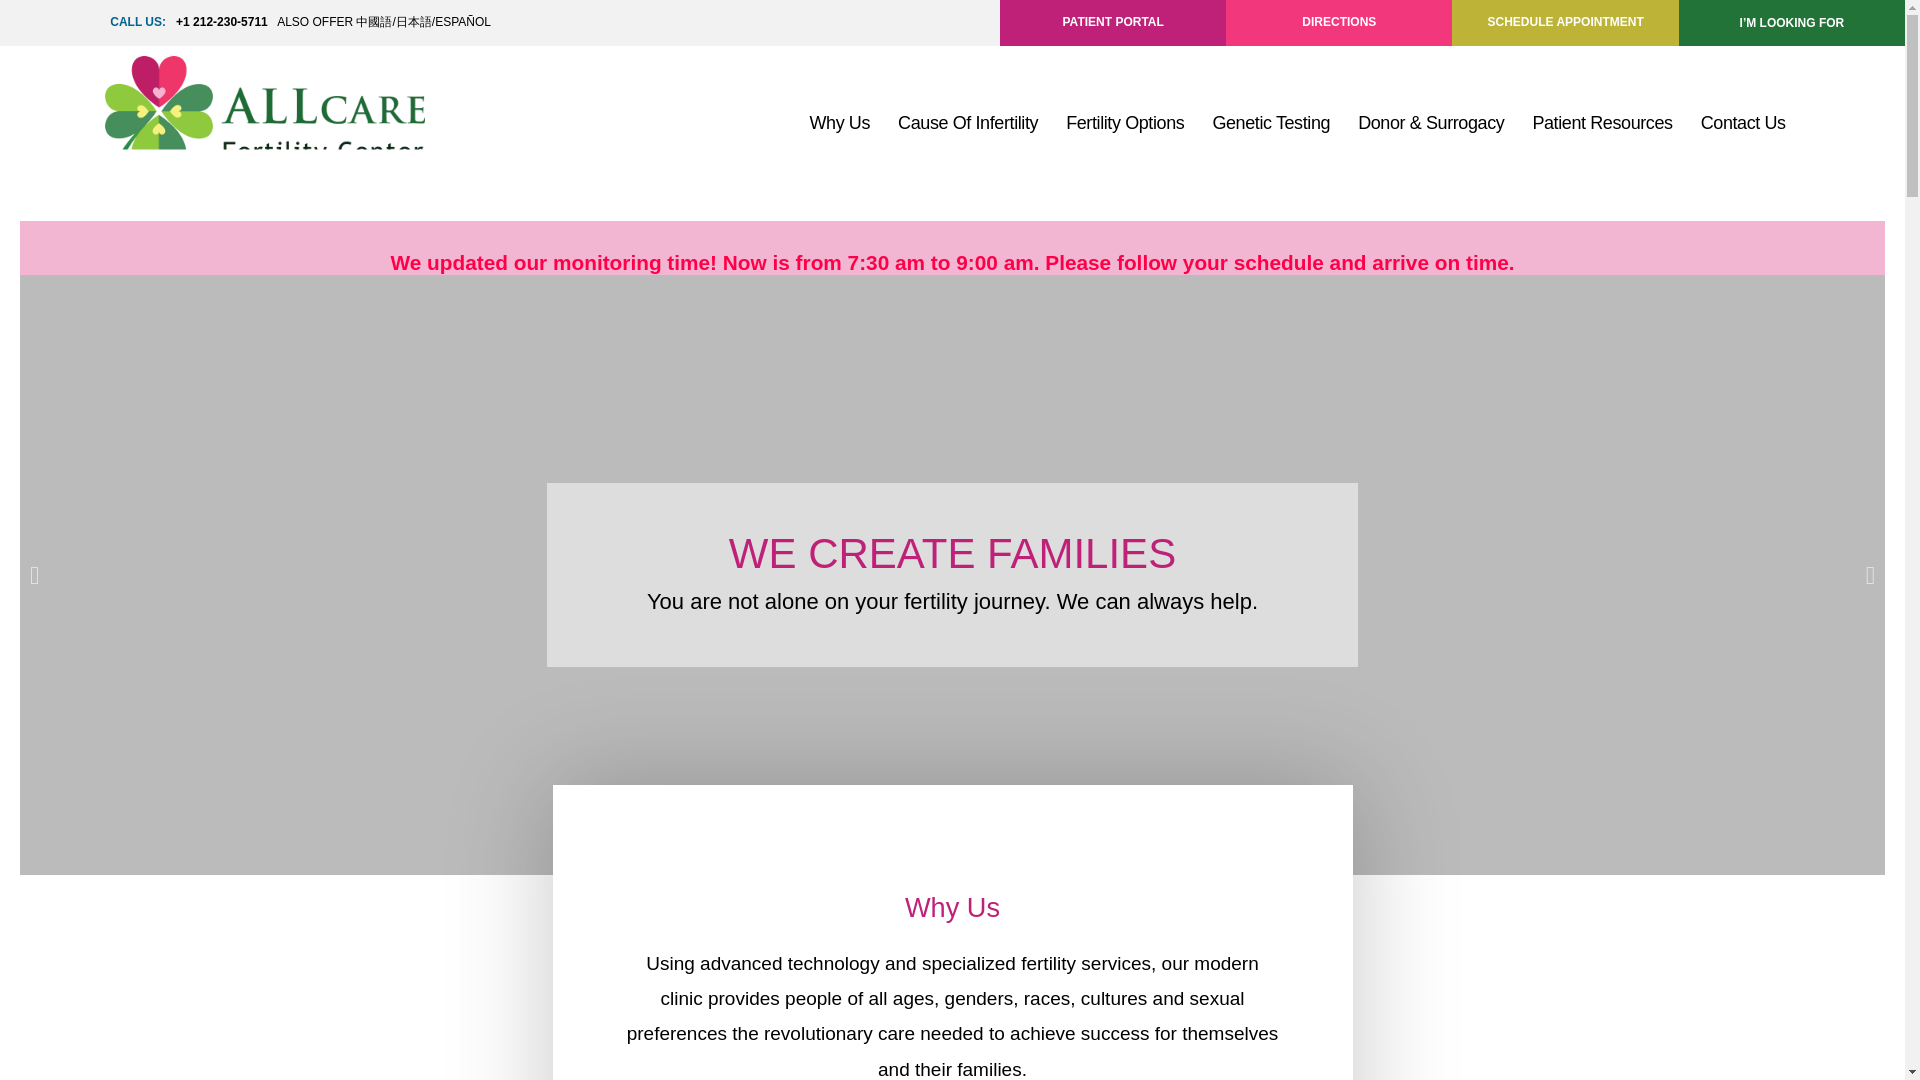 The height and width of the screenshot is (1080, 1920). I want to click on Fertility Options, so click(1125, 122).